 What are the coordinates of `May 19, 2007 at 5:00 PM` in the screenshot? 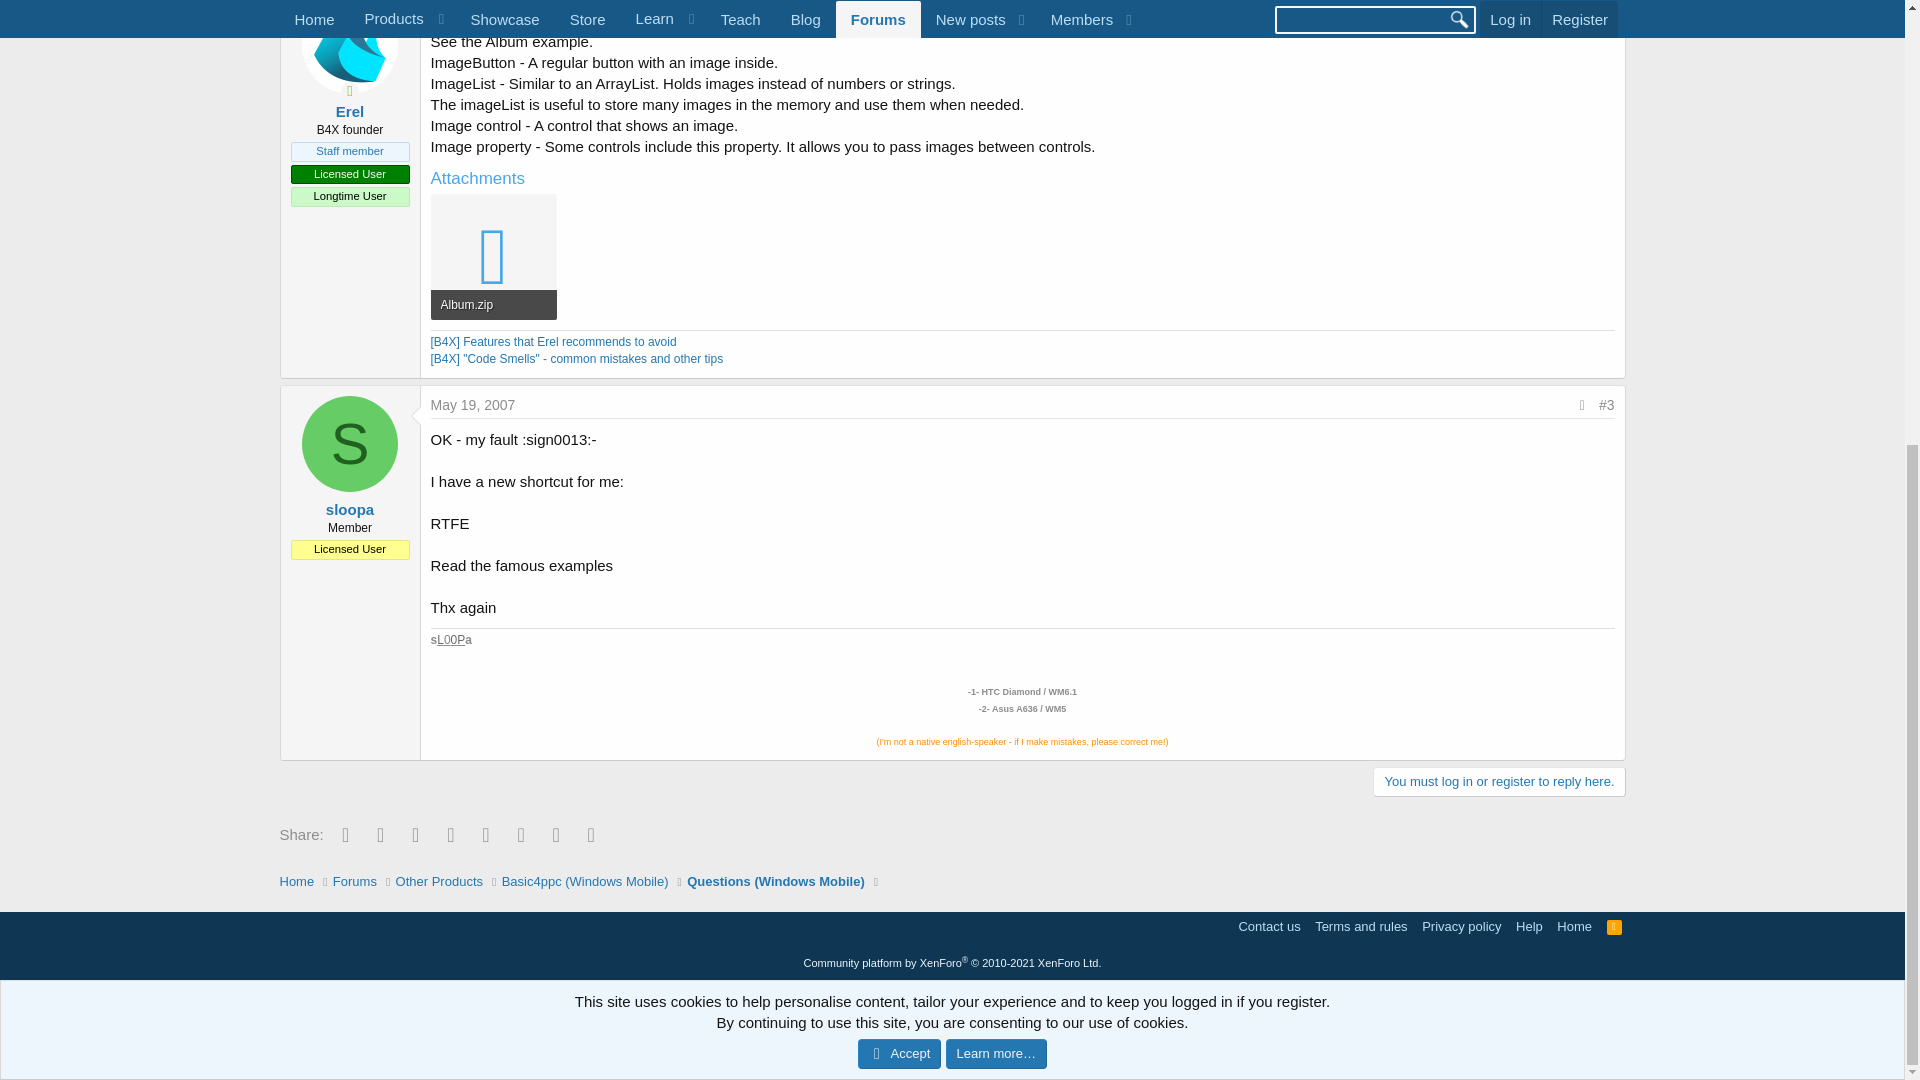 It's located at (472, 404).